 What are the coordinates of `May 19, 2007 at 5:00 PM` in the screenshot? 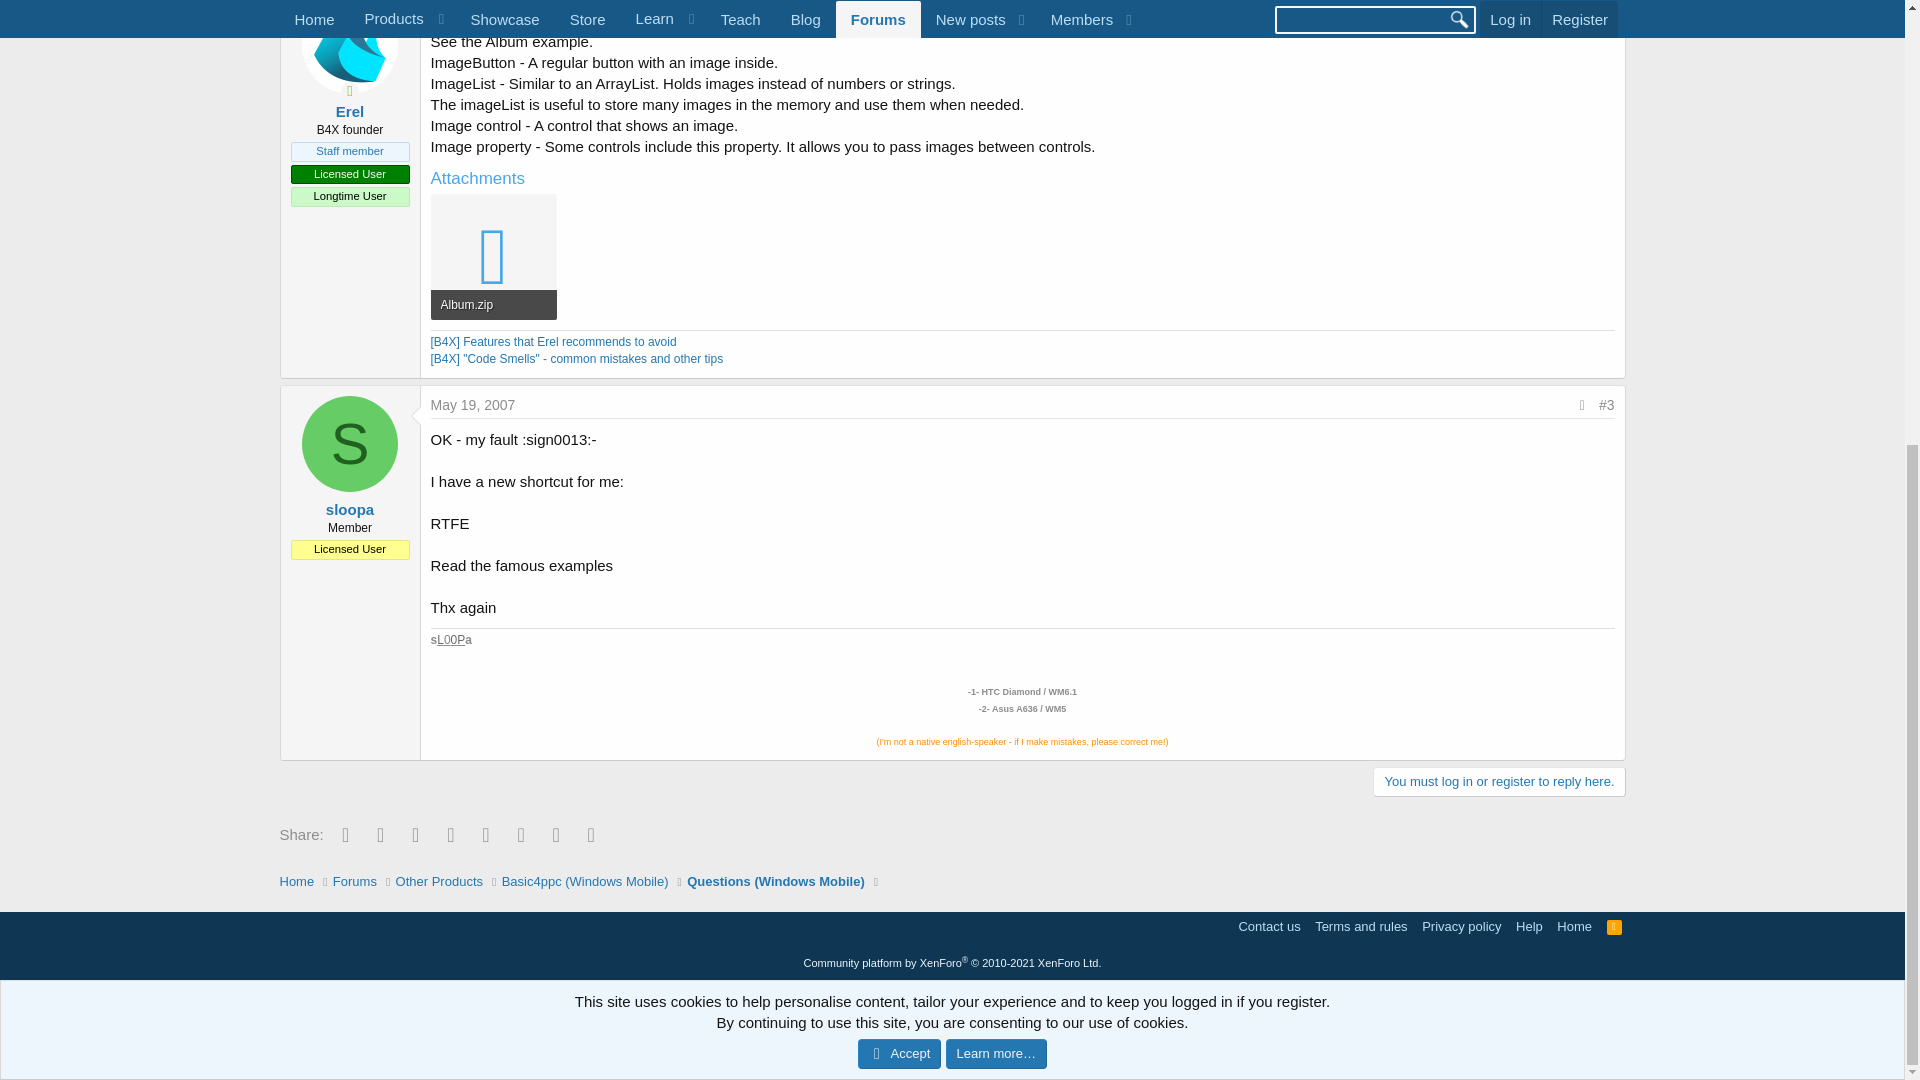 It's located at (472, 404).